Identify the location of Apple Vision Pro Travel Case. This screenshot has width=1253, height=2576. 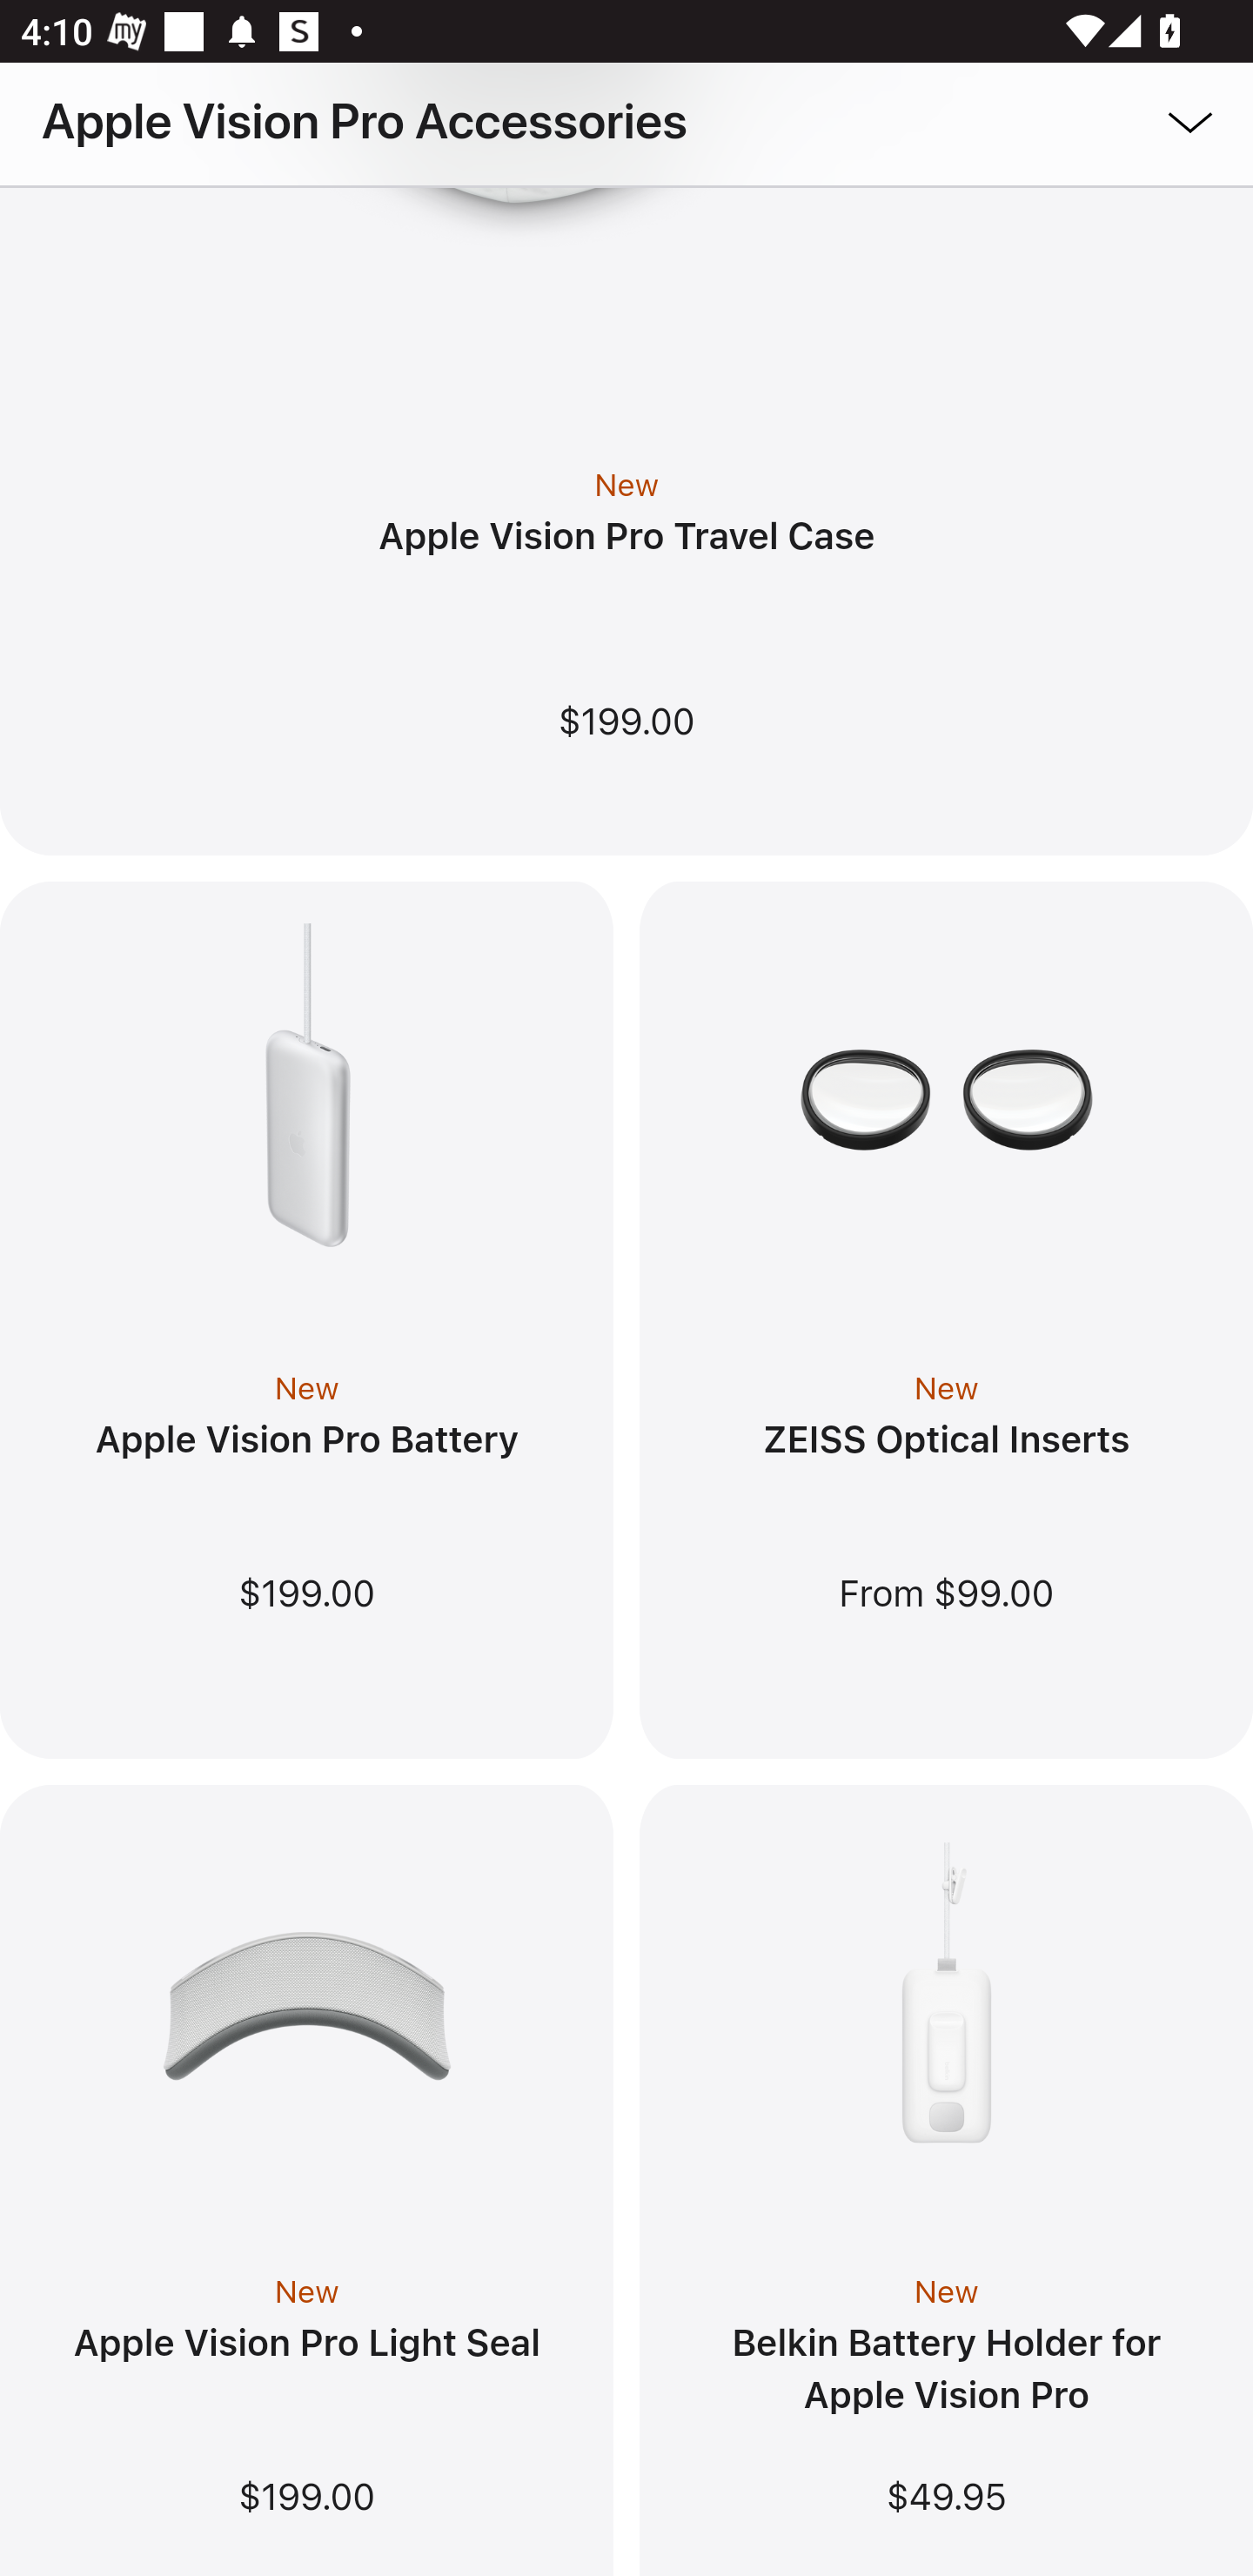
(626, 540).